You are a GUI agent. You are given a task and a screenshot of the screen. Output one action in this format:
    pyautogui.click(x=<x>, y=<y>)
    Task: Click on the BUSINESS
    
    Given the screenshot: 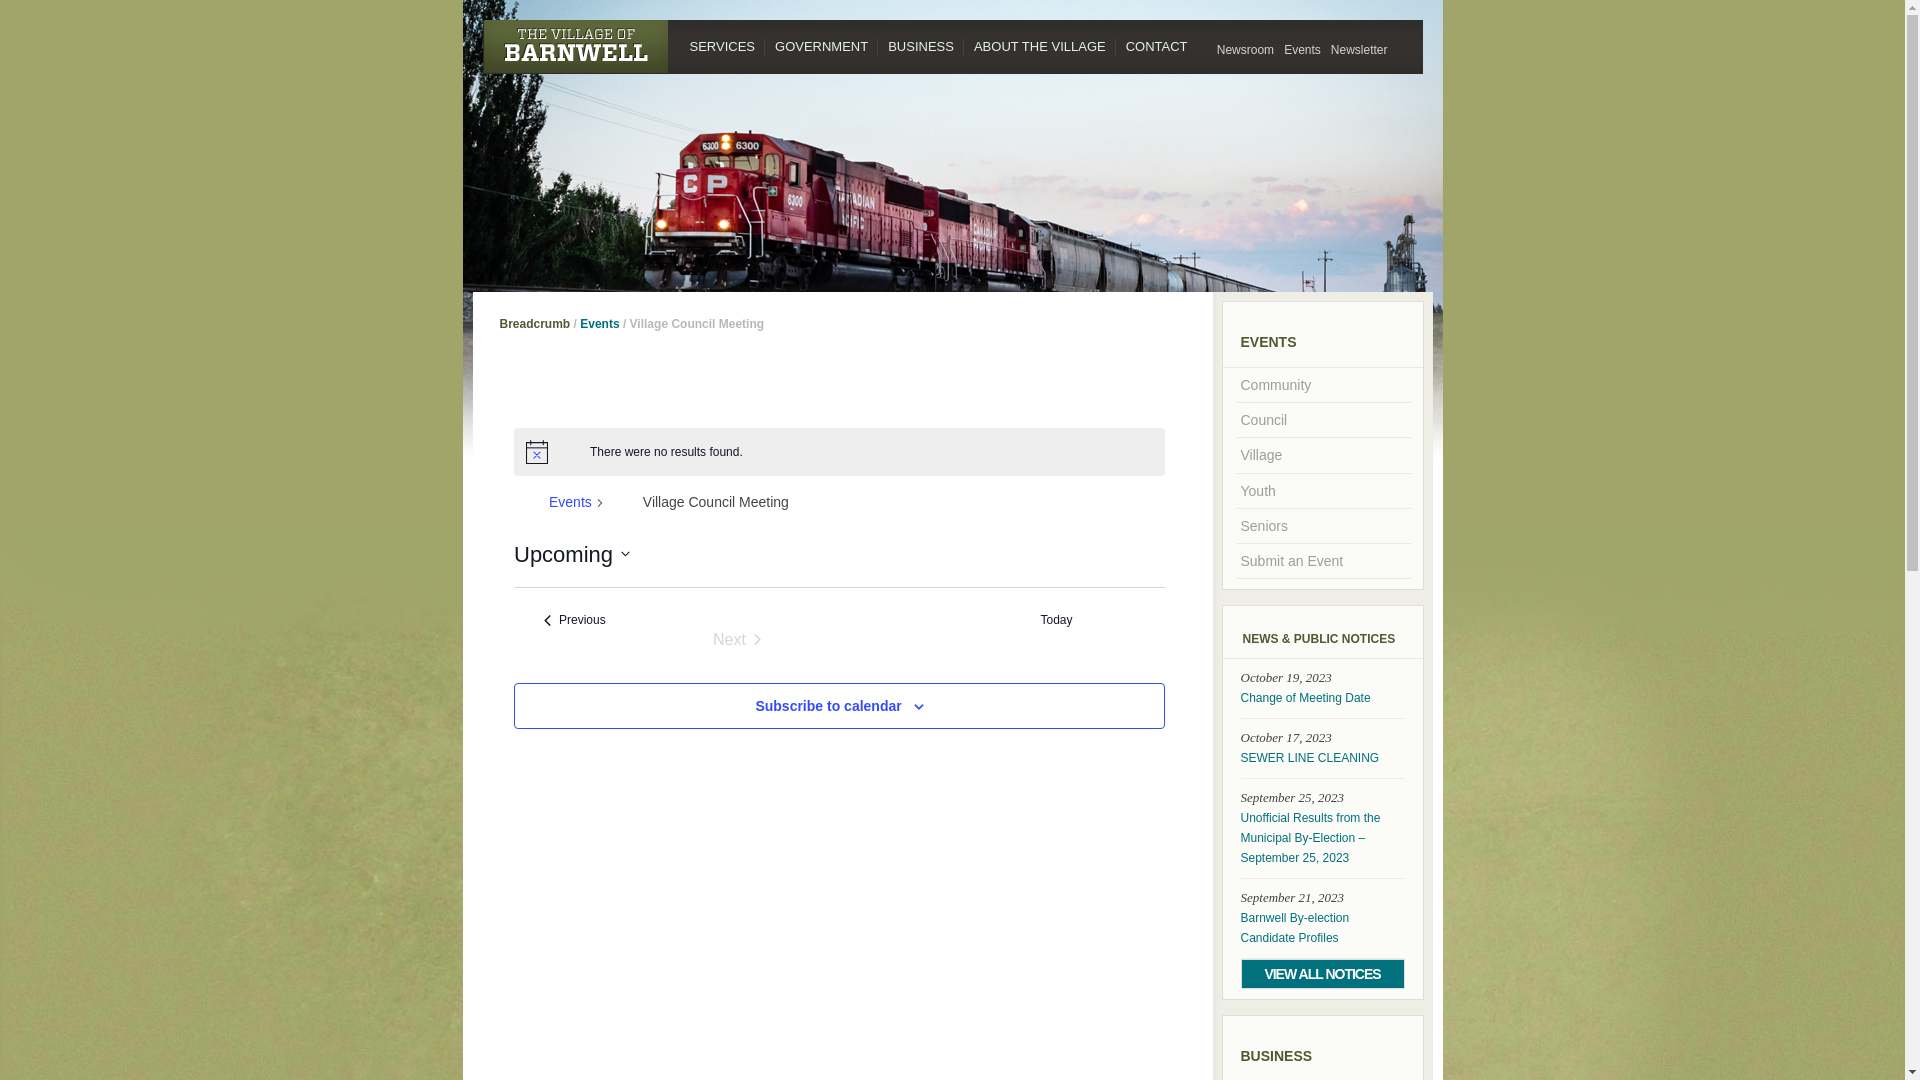 What is the action you would take?
    pyautogui.click(x=921, y=47)
    